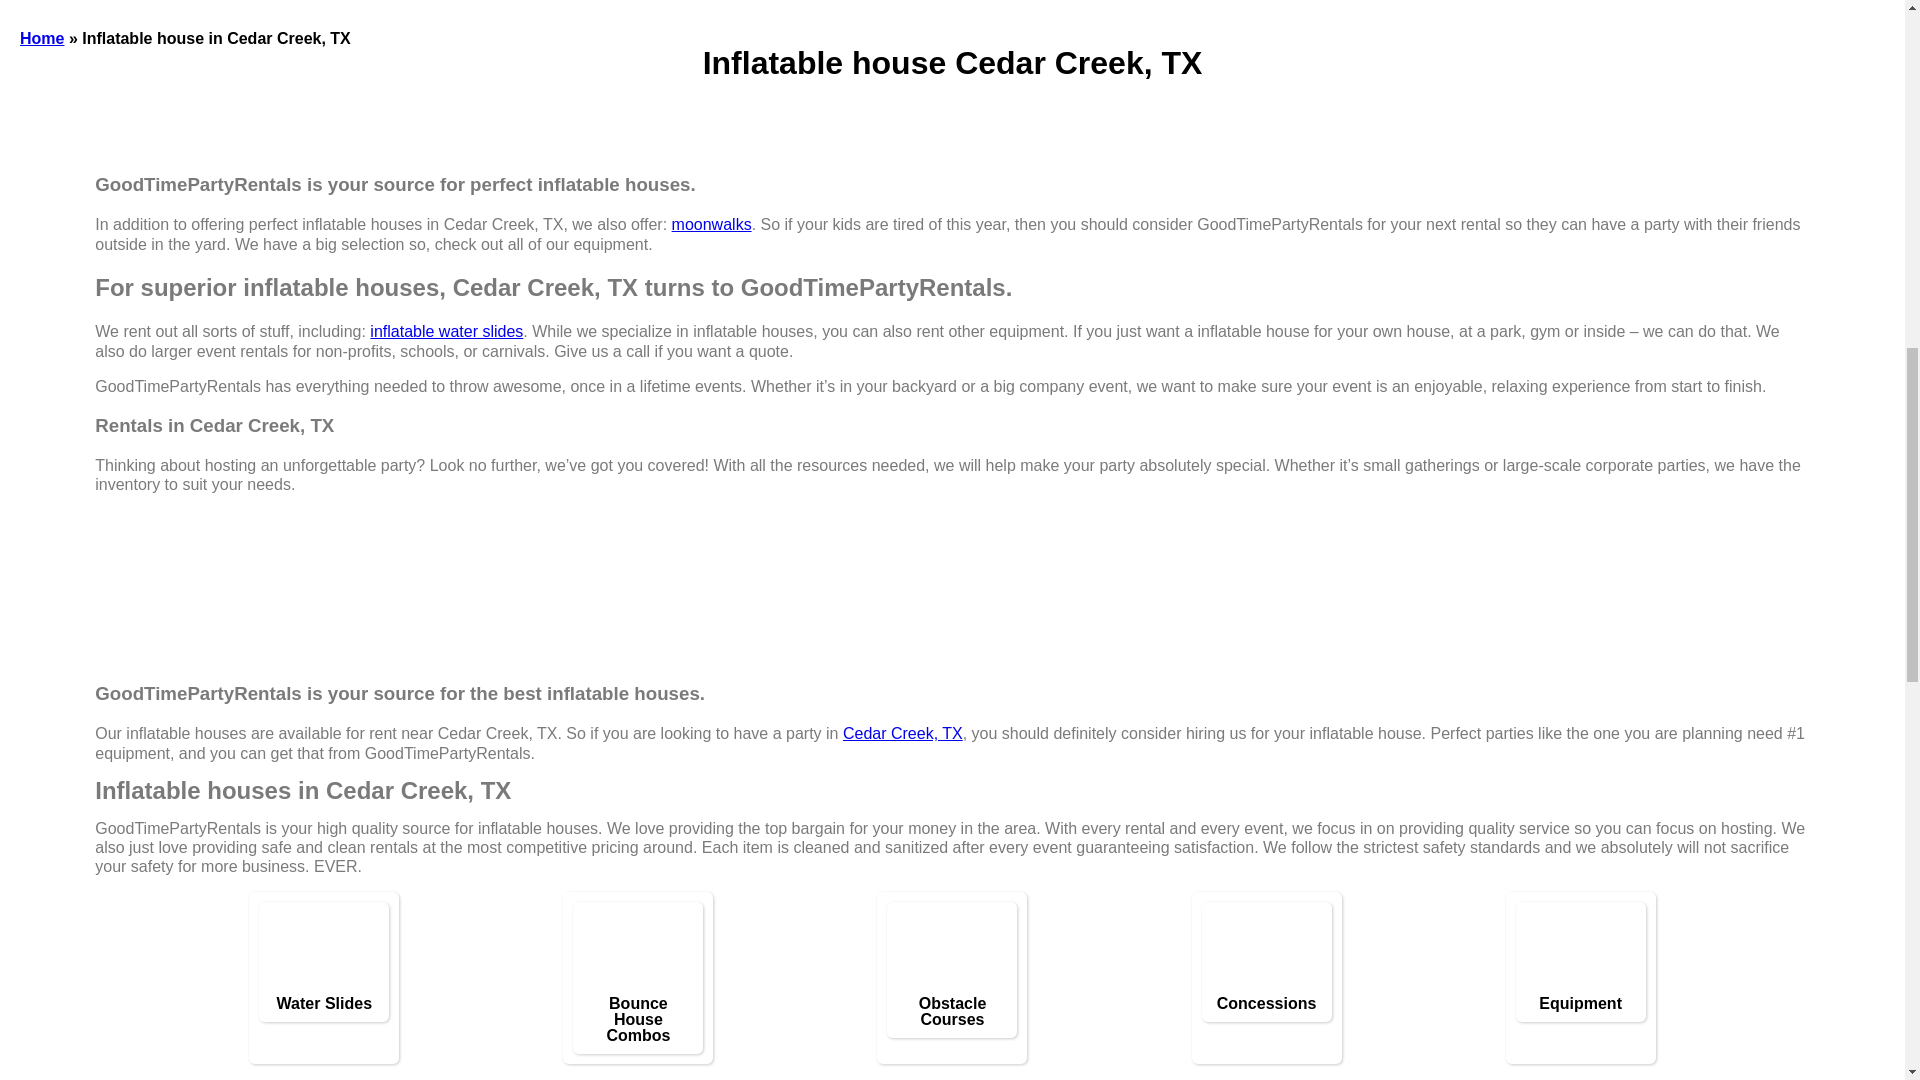  Describe the element at coordinates (1580, 1003) in the screenshot. I see `Equipment` at that location.